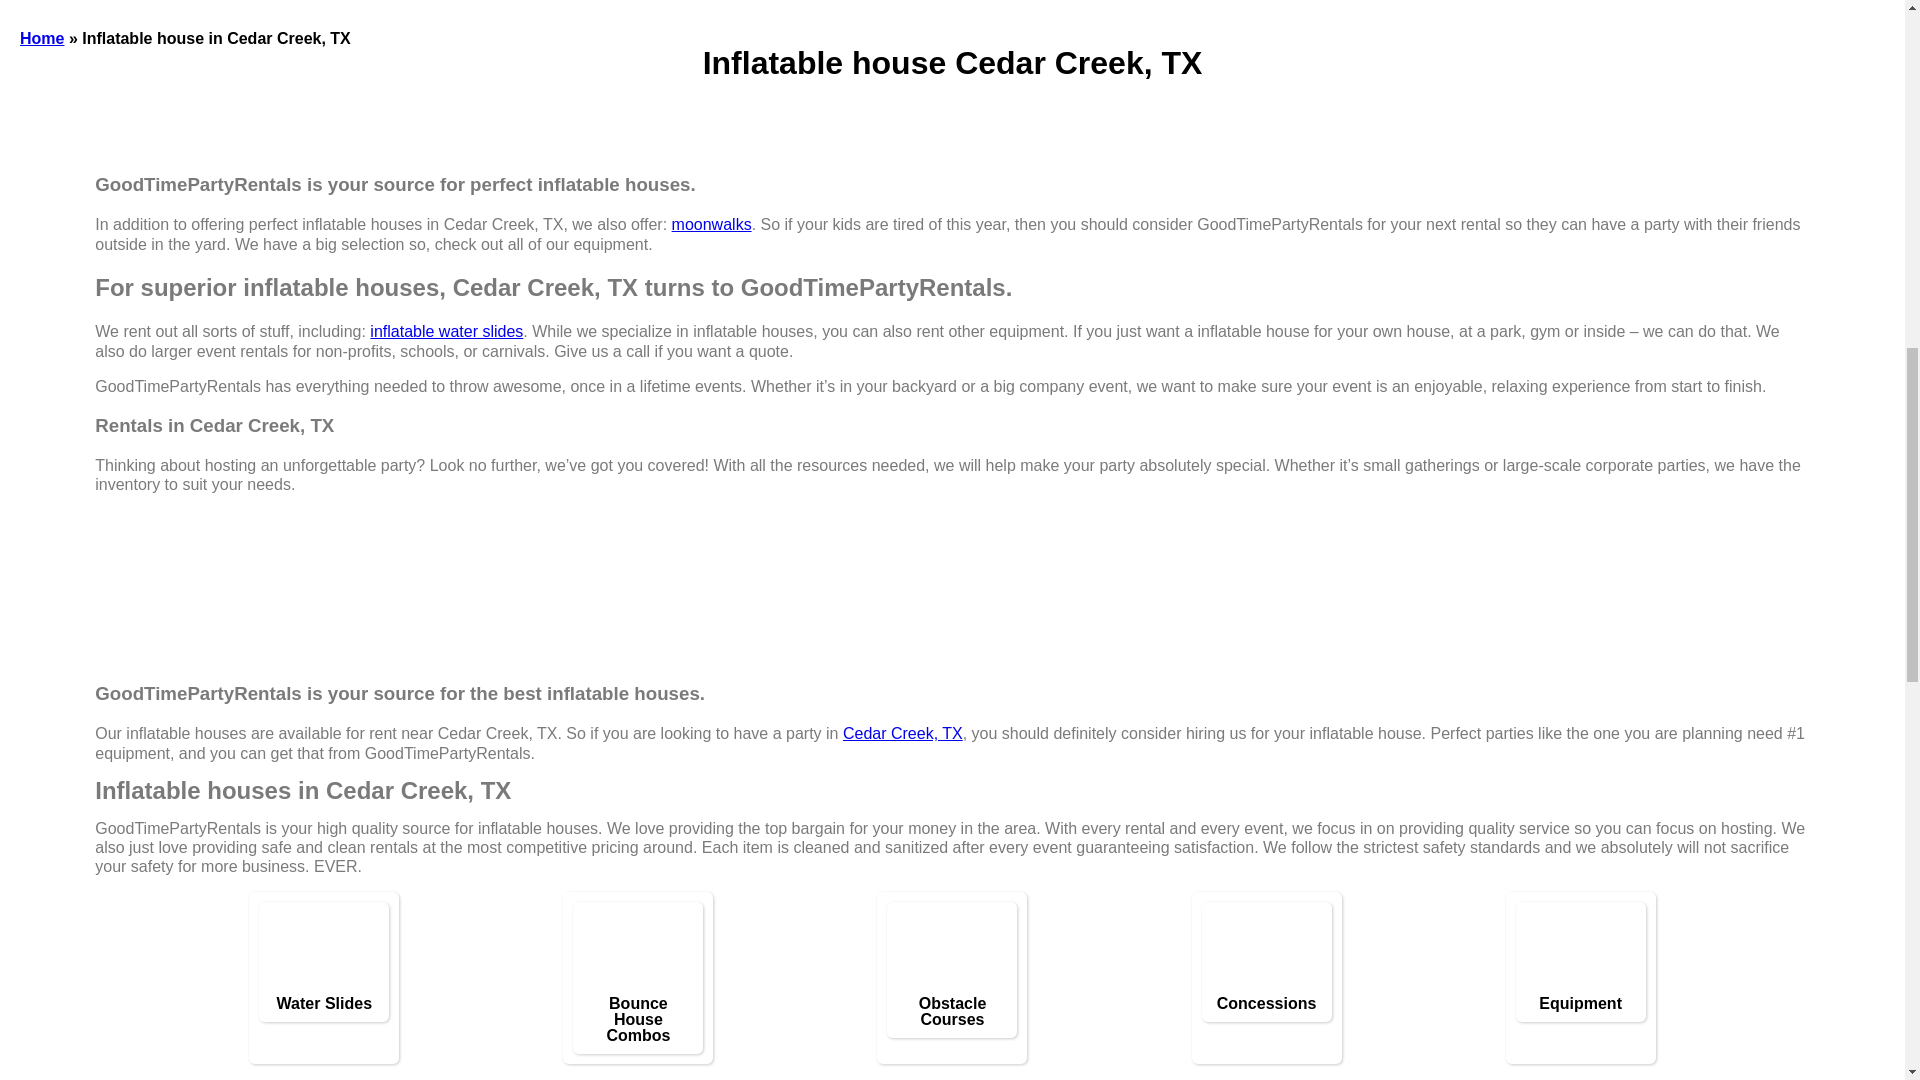  Describe the element at coordinates (1580, 1003) in the screenshot. I see `Equipment` at that location.